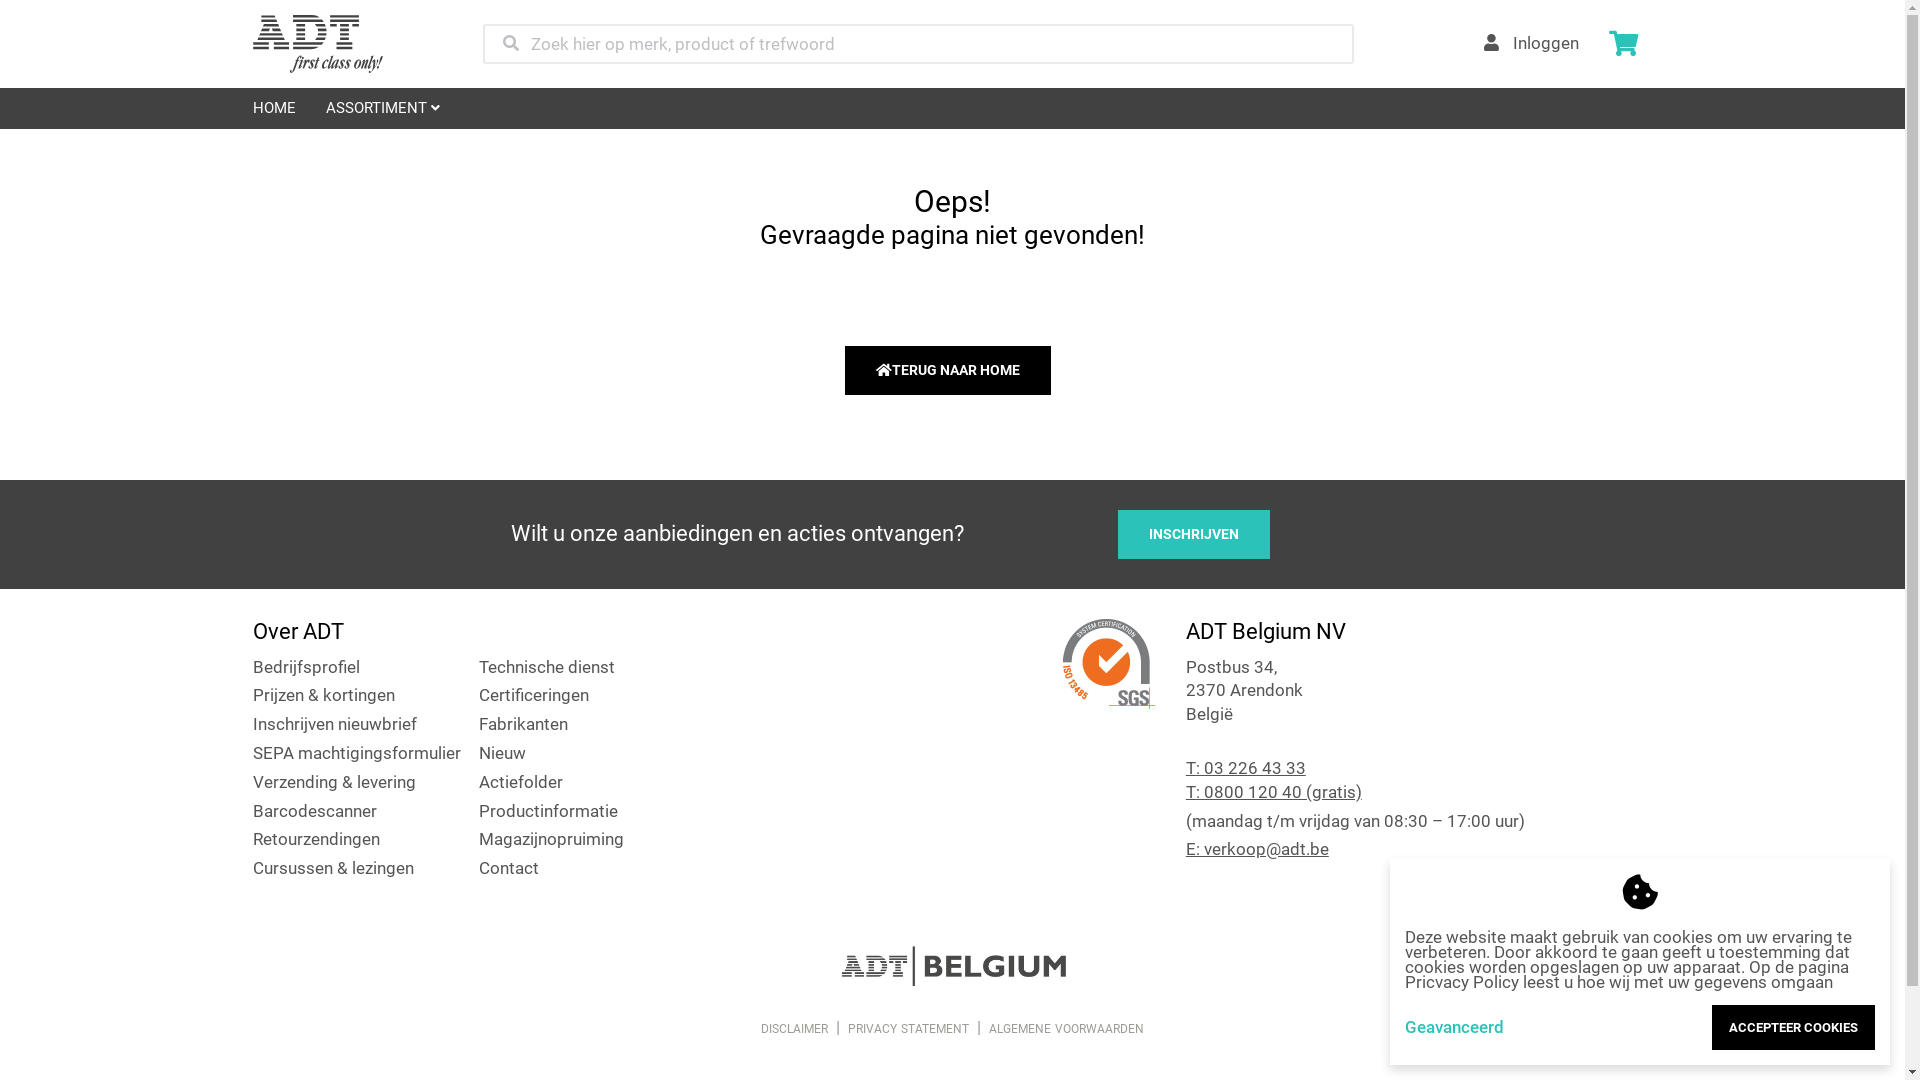 Image resolution: width=1920 pixels, height=1080 pixels. Describe the element at coordinates (521, 782) in the screenshot. I see `Actiefolder` at that location.